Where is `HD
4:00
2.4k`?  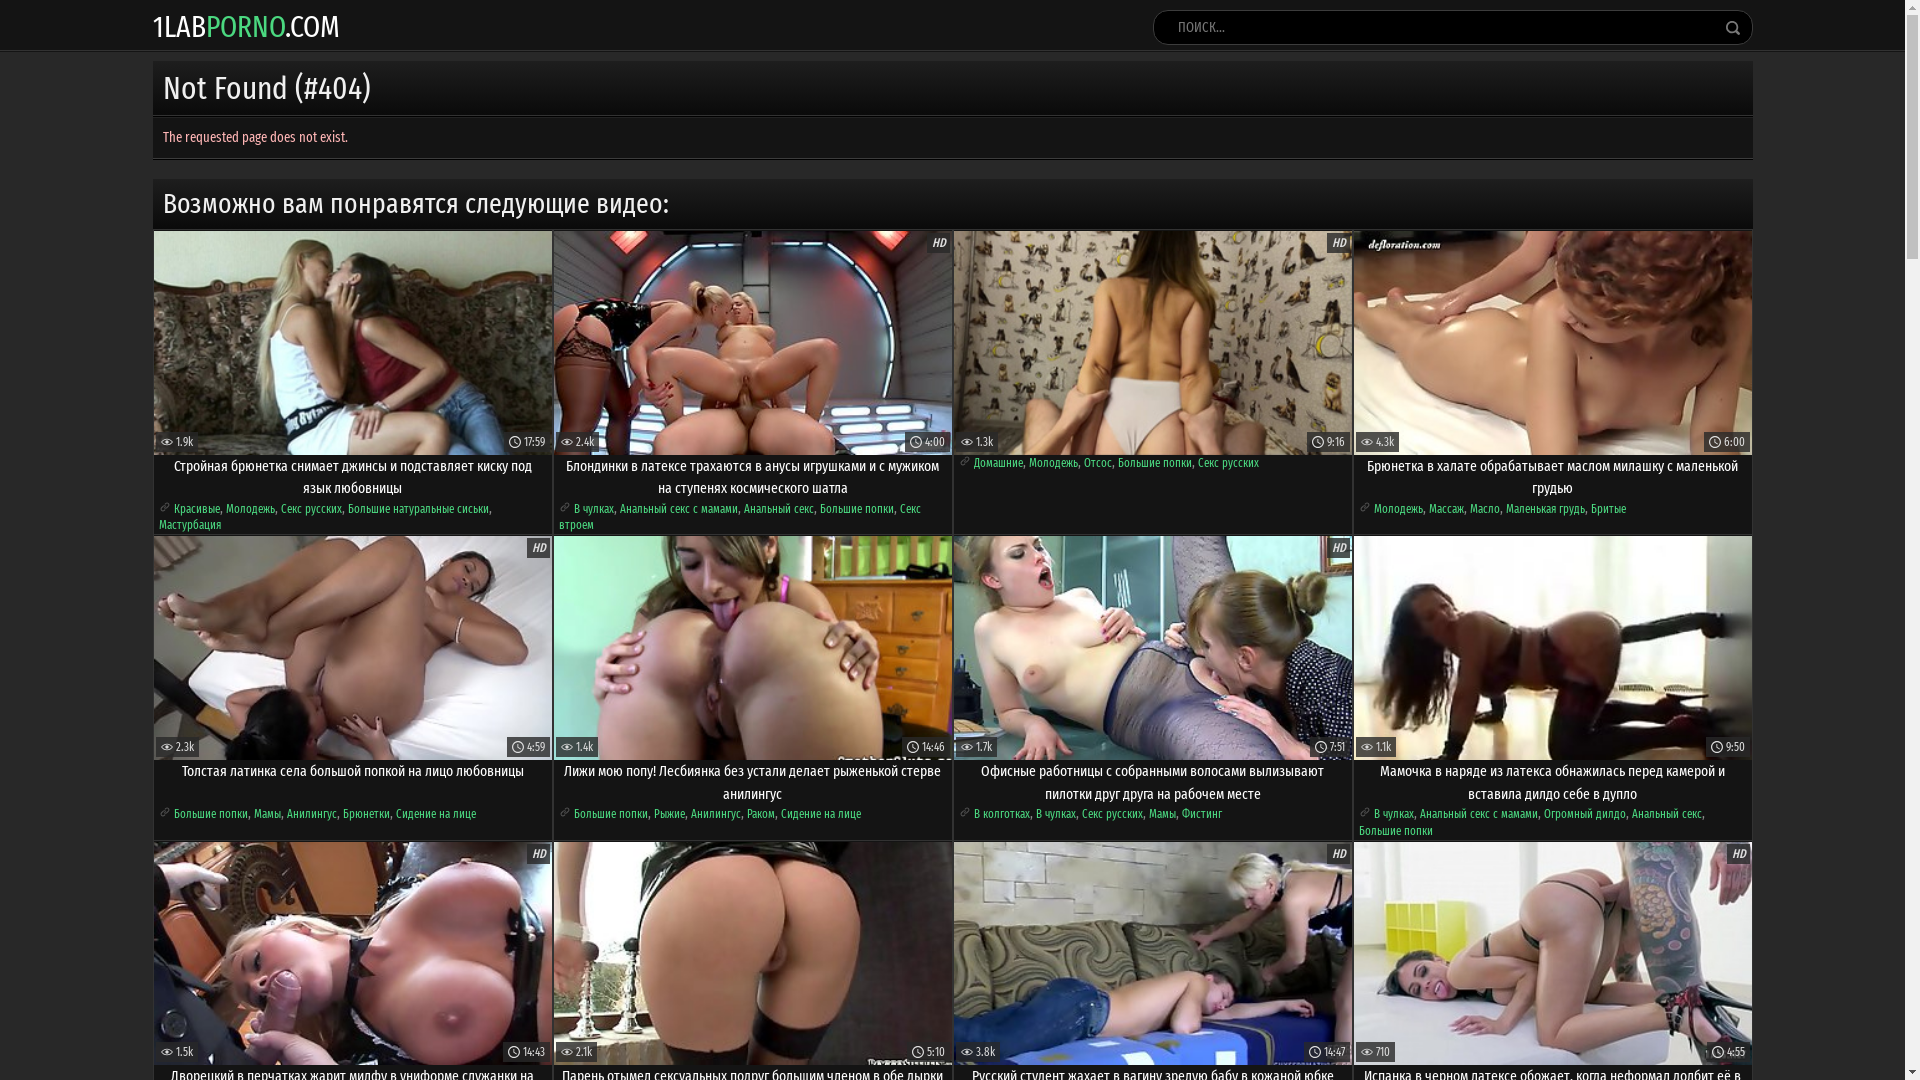 HD
4:00
2.4k is located at coordinates (753, 342).